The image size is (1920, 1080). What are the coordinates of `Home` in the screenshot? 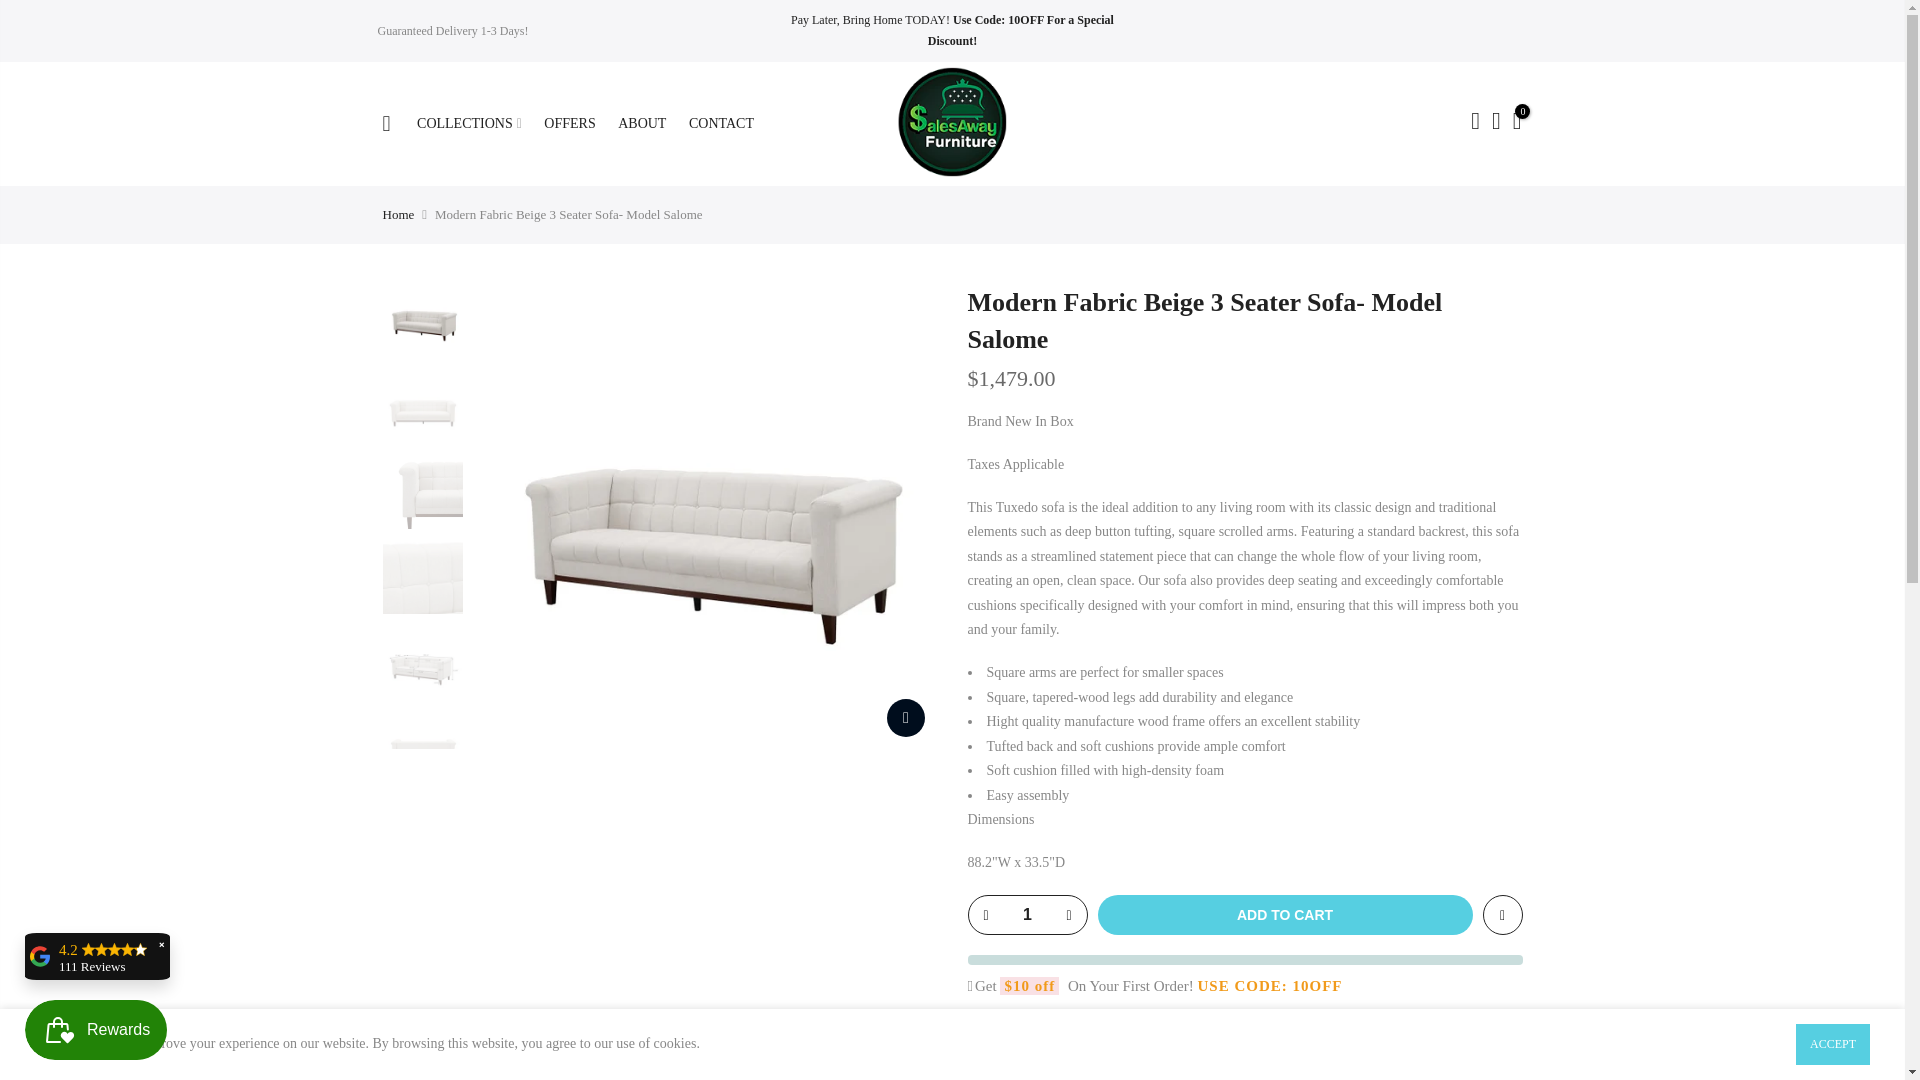 It's located at (398, 214).